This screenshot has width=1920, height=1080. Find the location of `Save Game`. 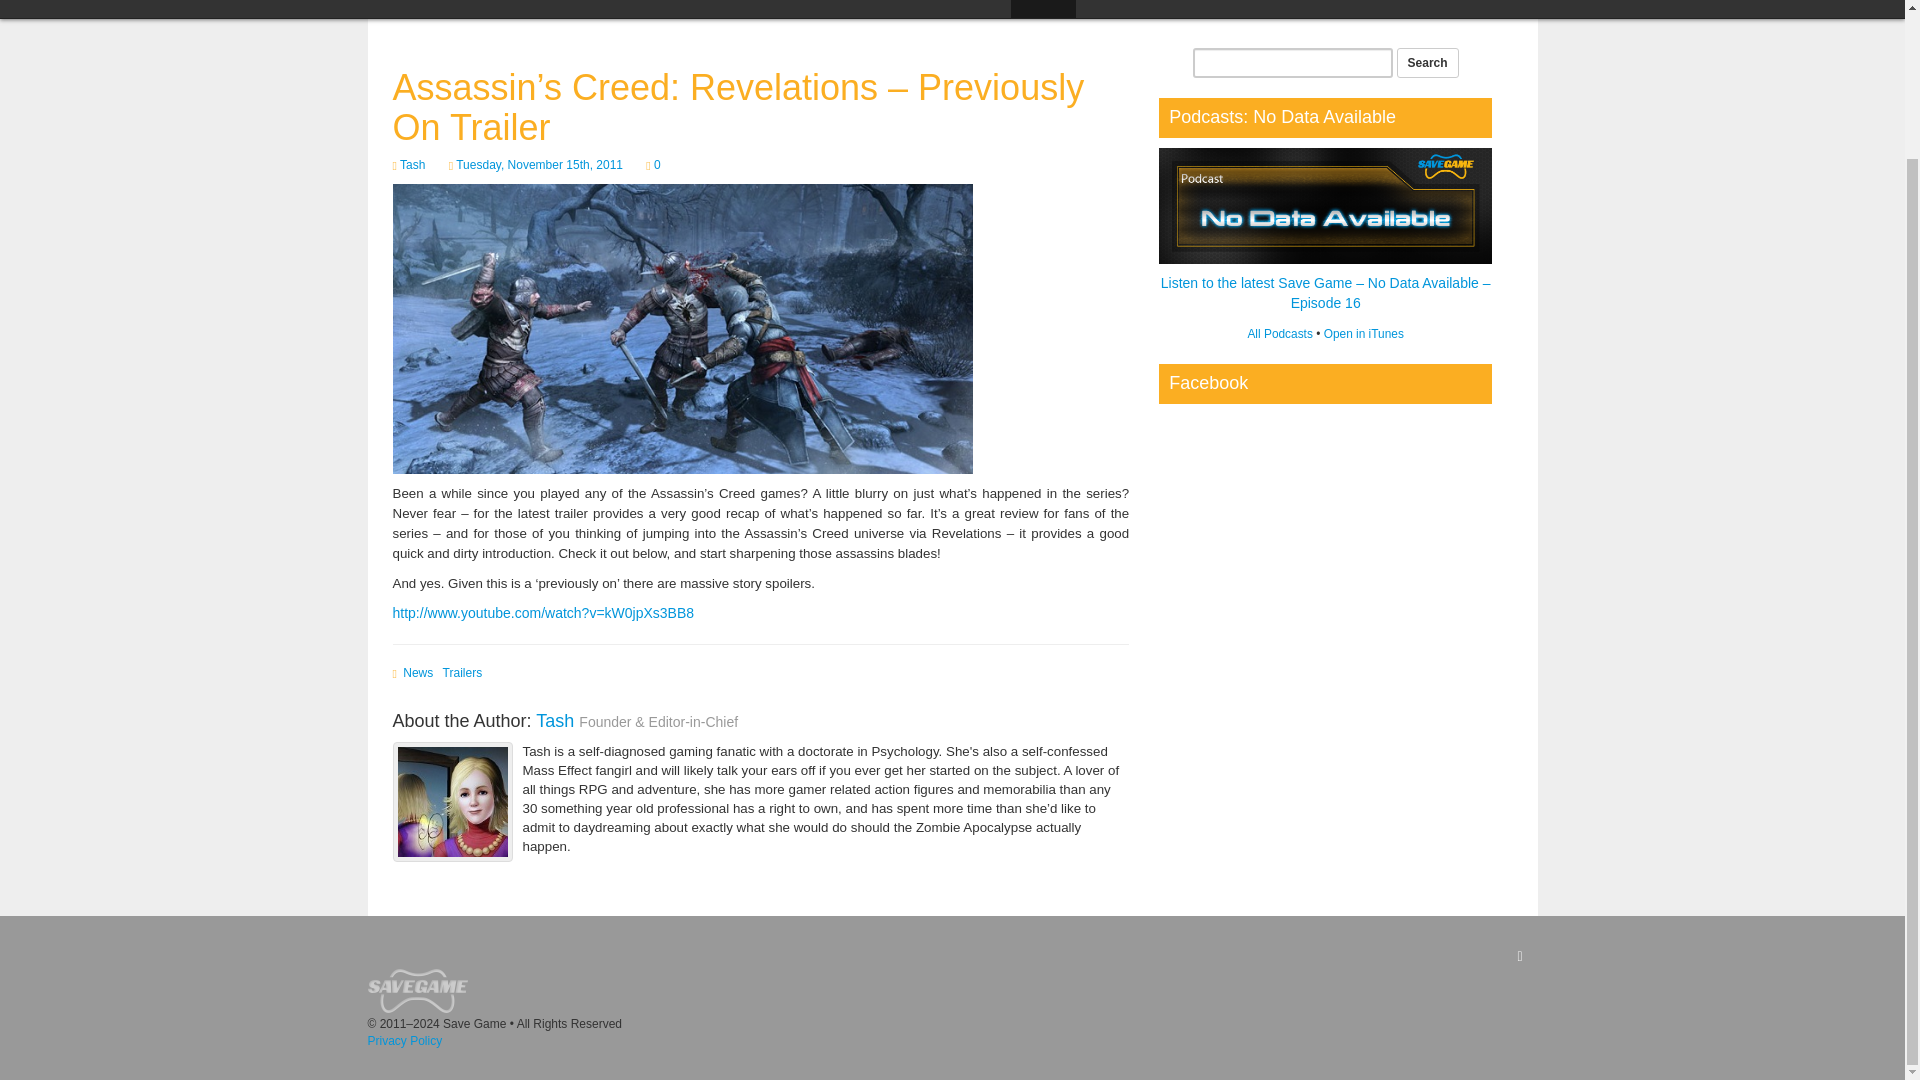

Save Game is located at coordinates (420, 989).